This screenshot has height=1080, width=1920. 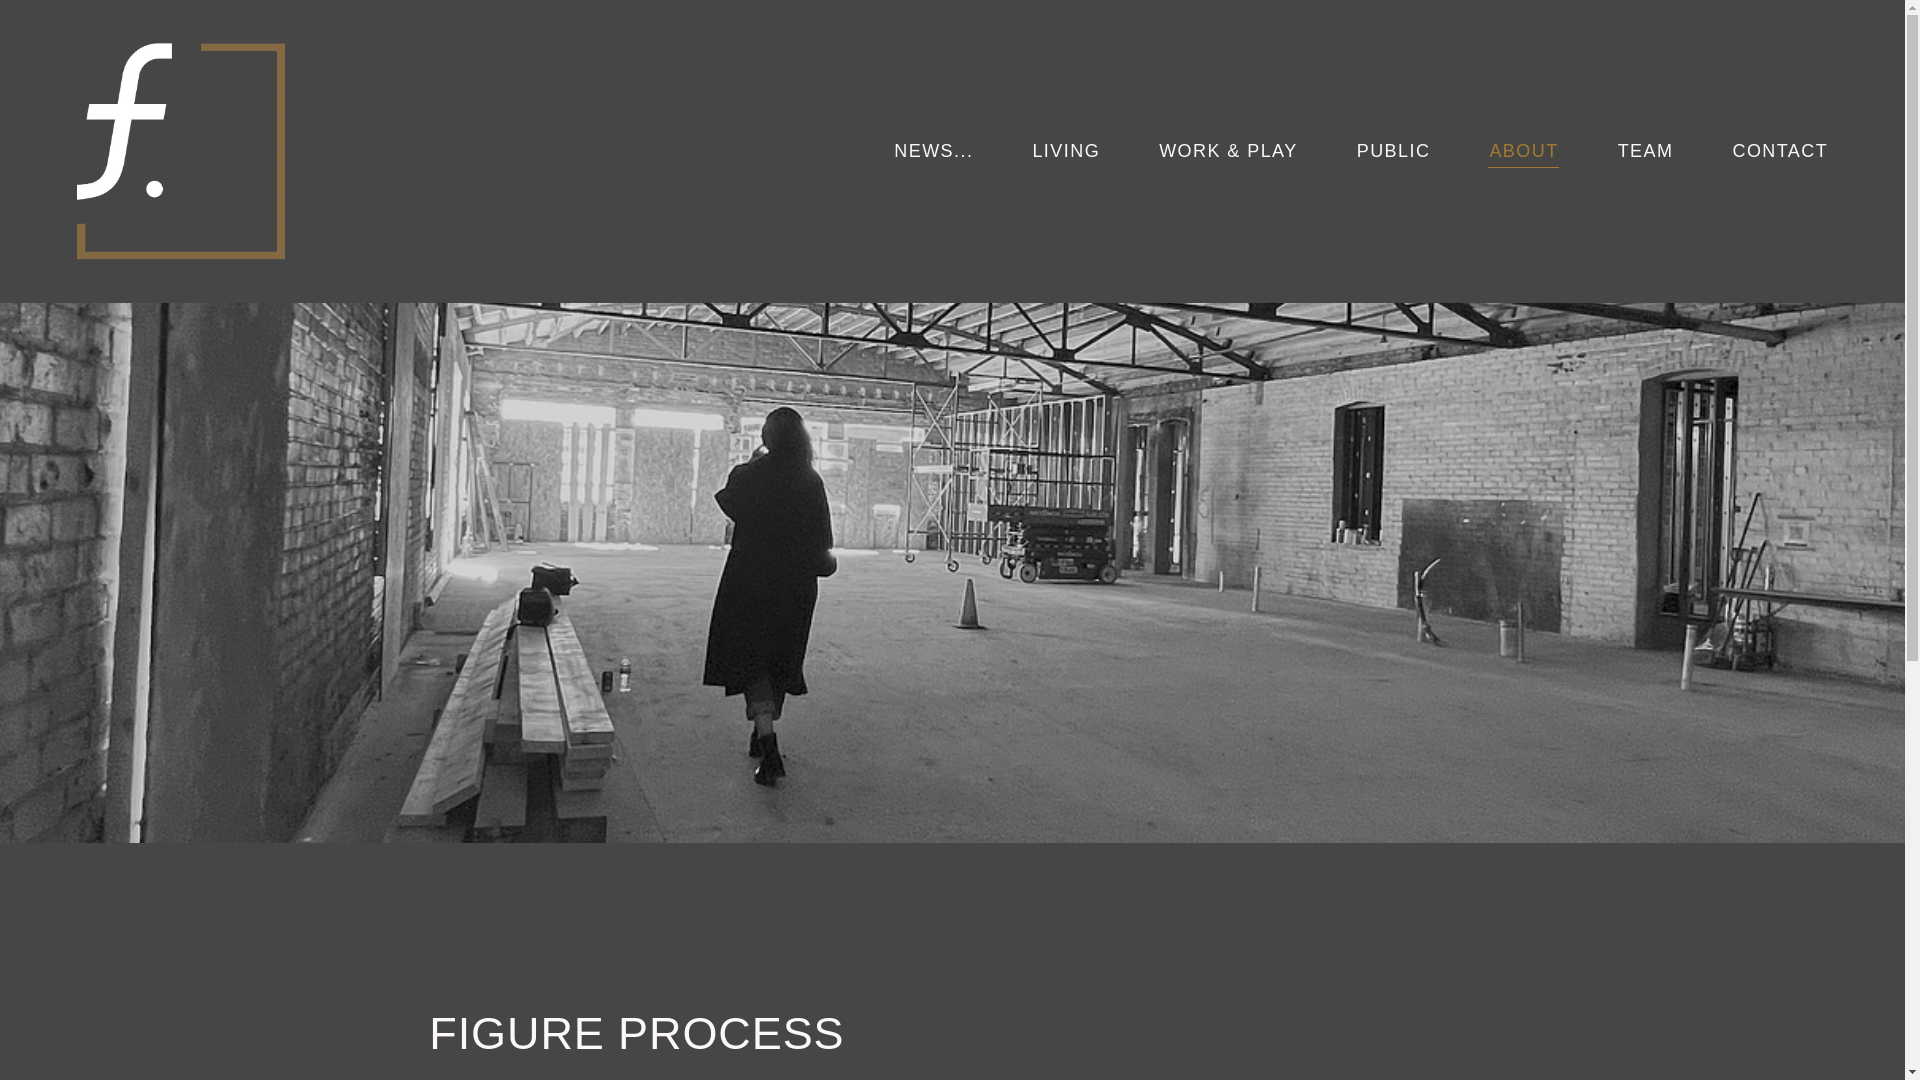 I want to click on LIVING, so click(x=1066, y=152).